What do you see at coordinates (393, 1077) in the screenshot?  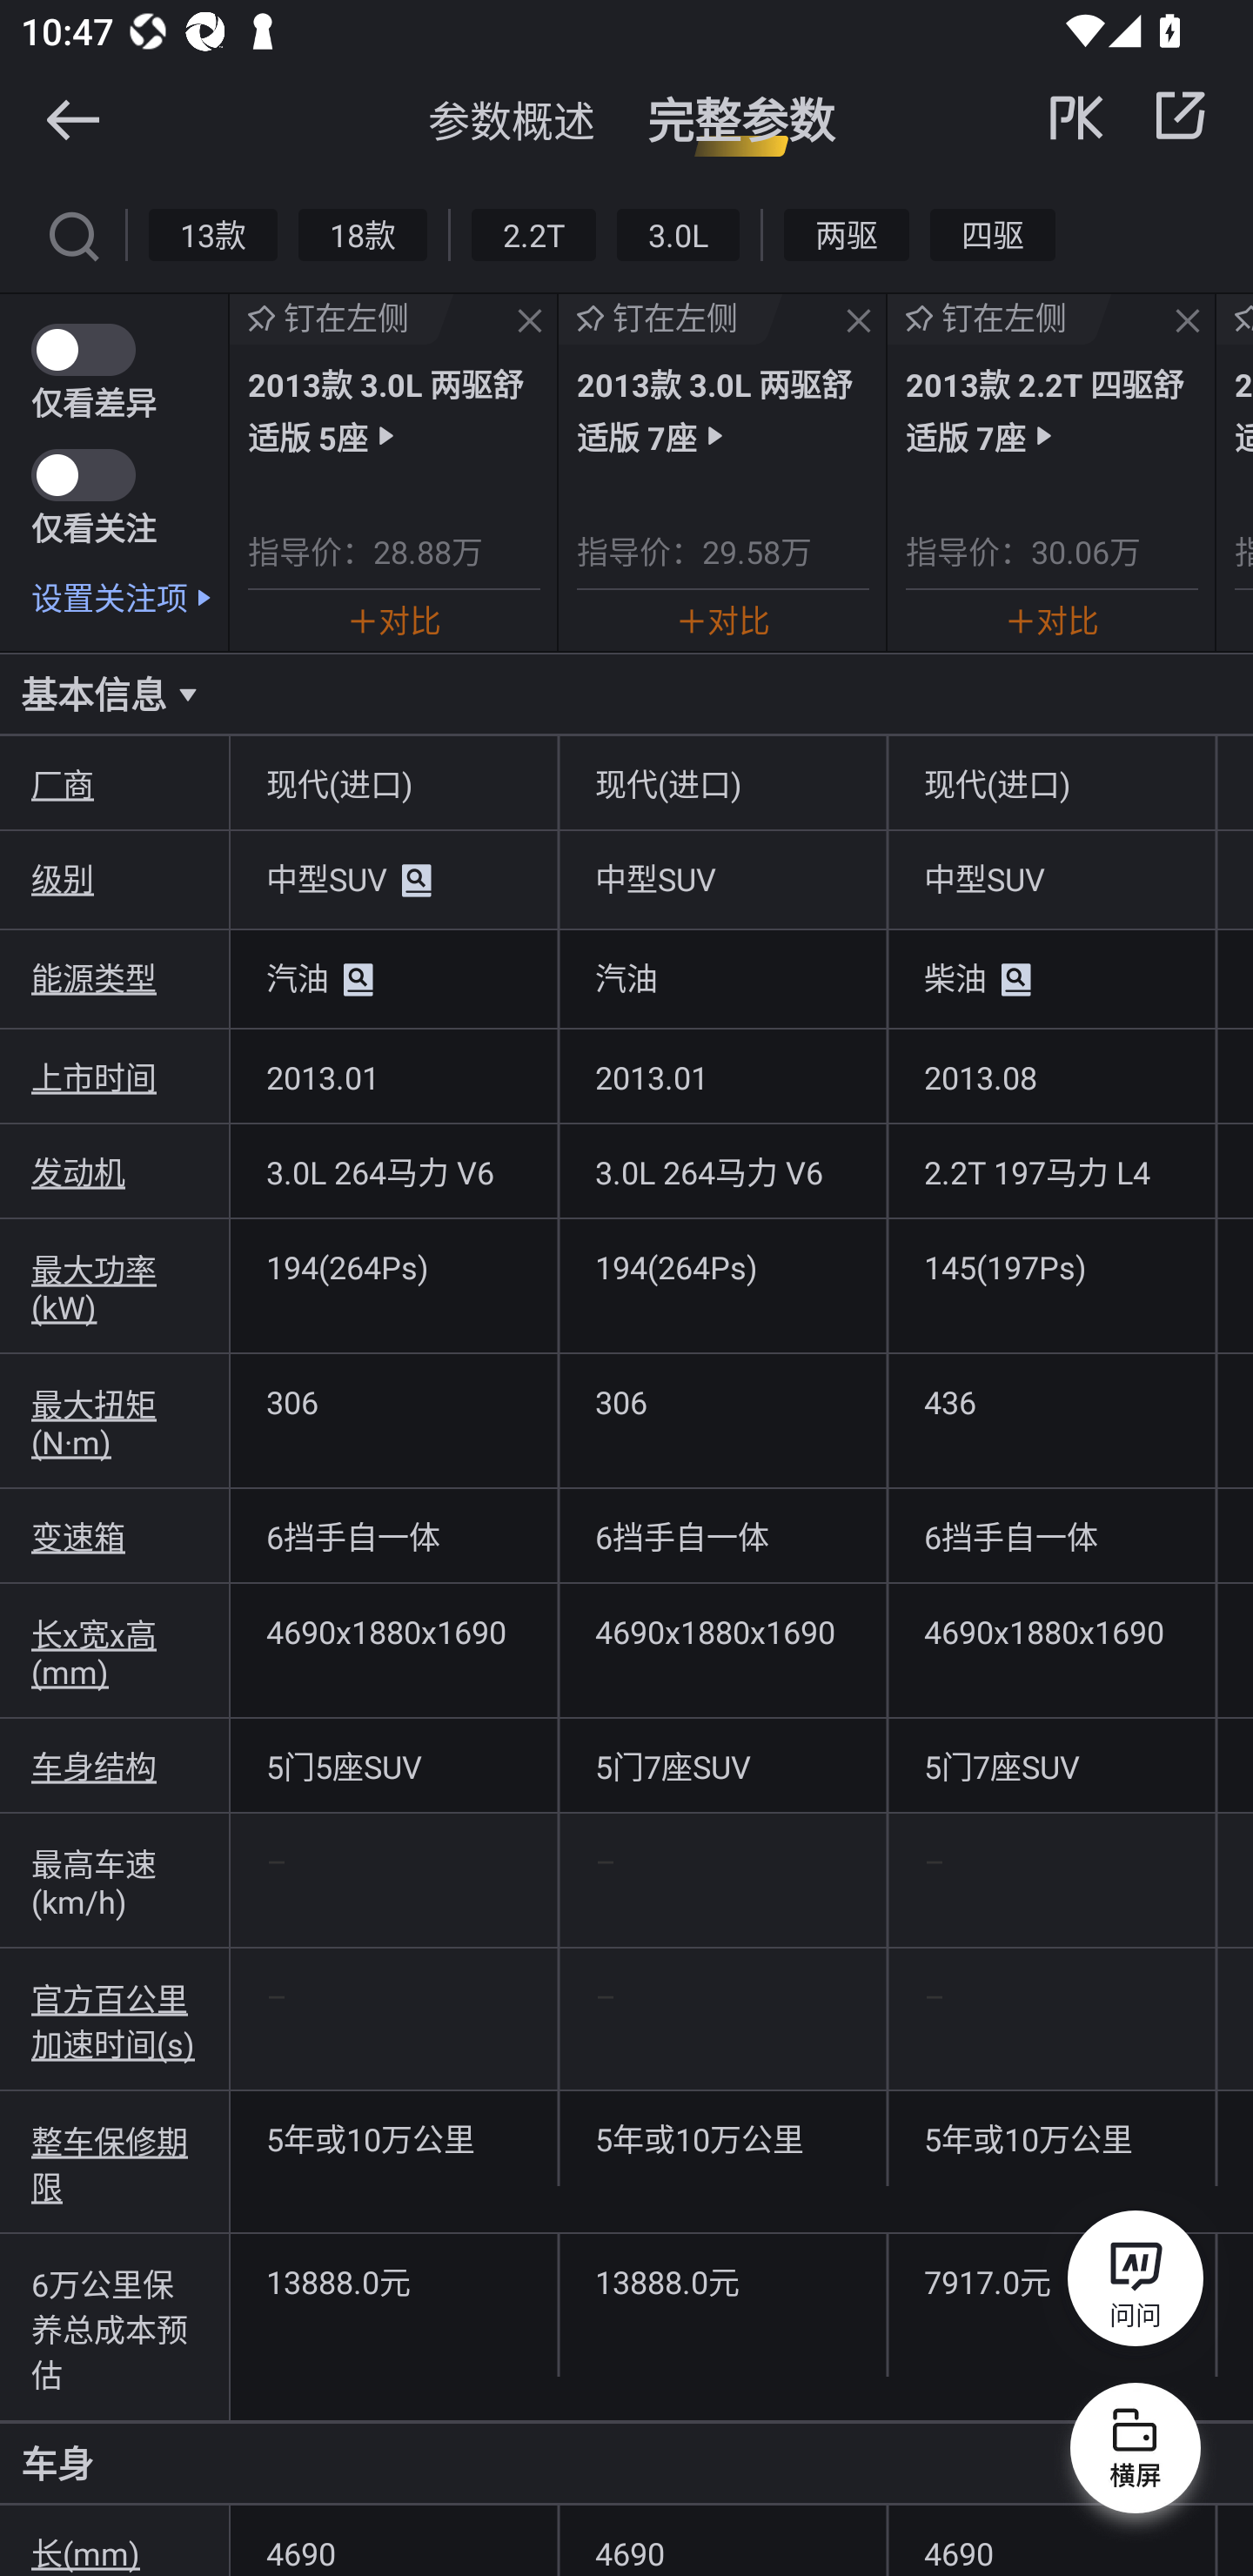 I see `2013.01` at bounding box center [393, 1077].